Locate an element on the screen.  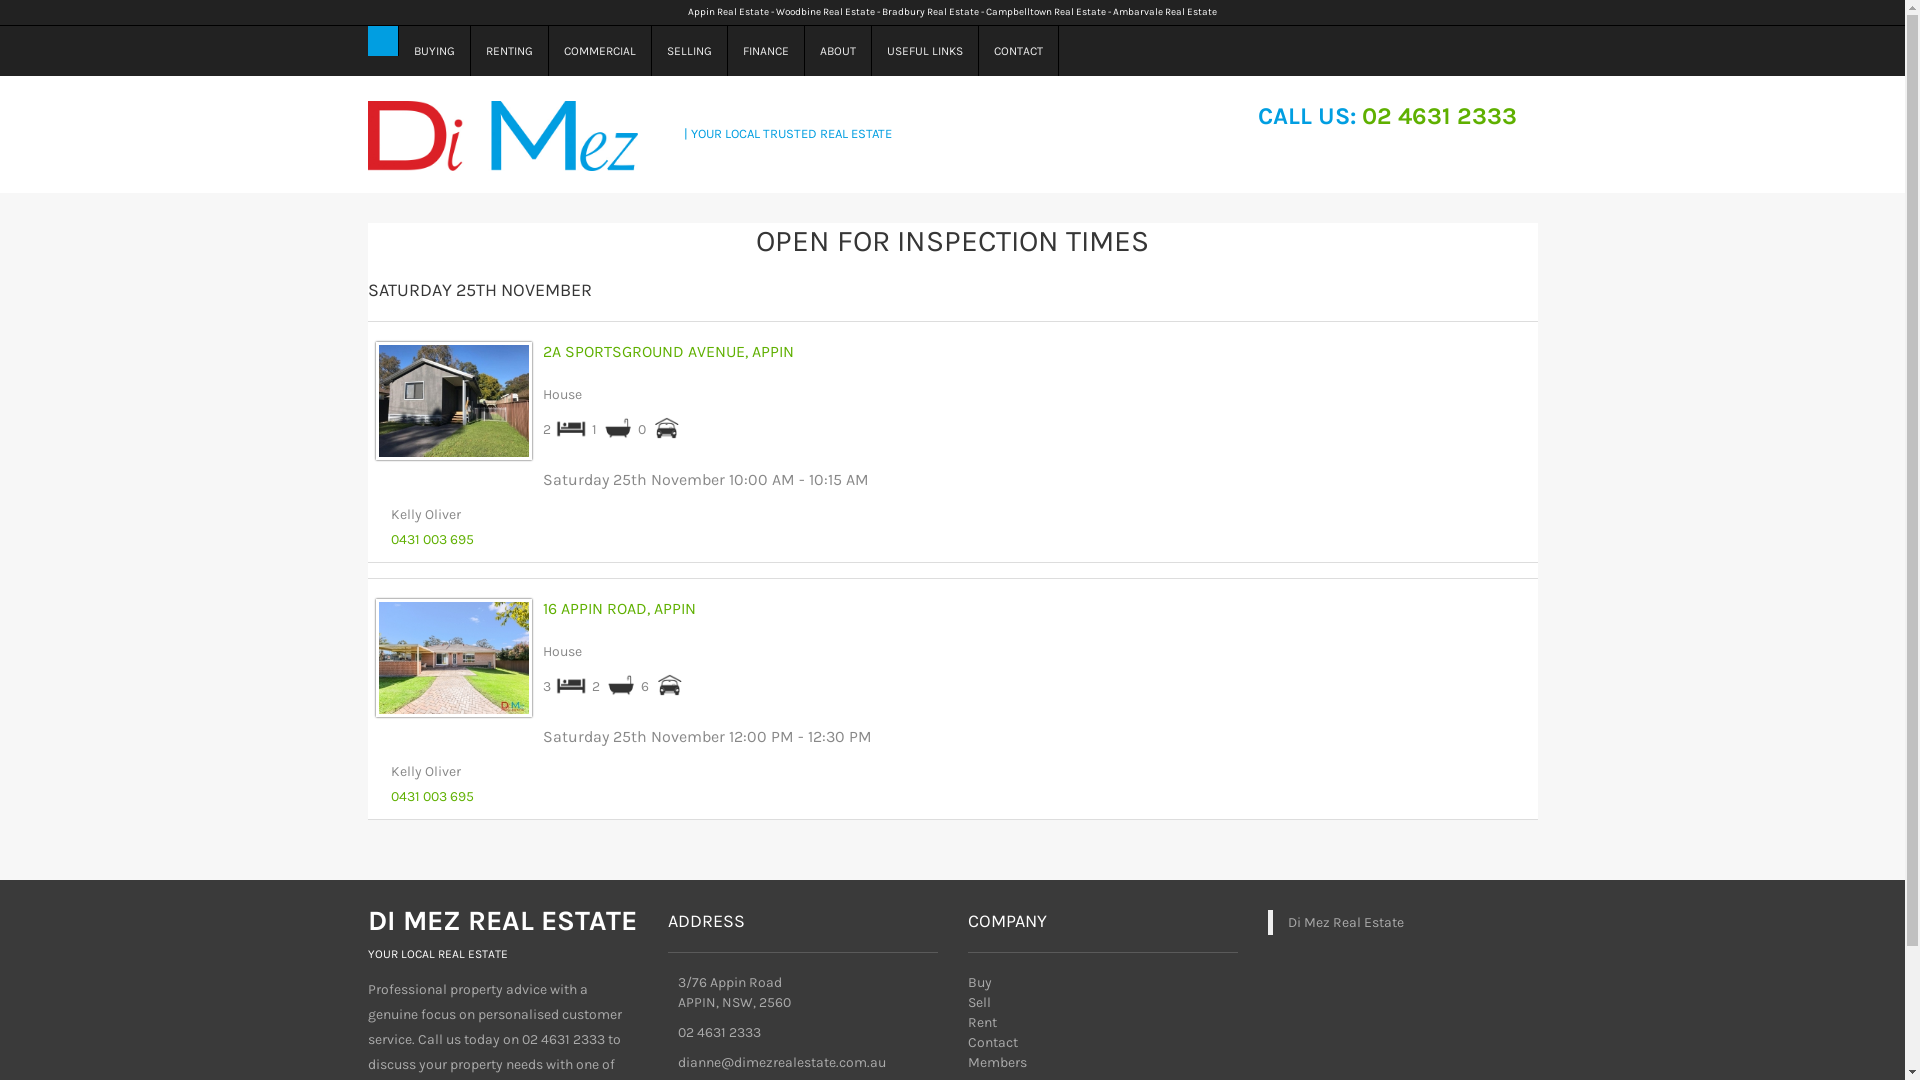
Di Mez Real Estate is located at coordinates (1346, 922).